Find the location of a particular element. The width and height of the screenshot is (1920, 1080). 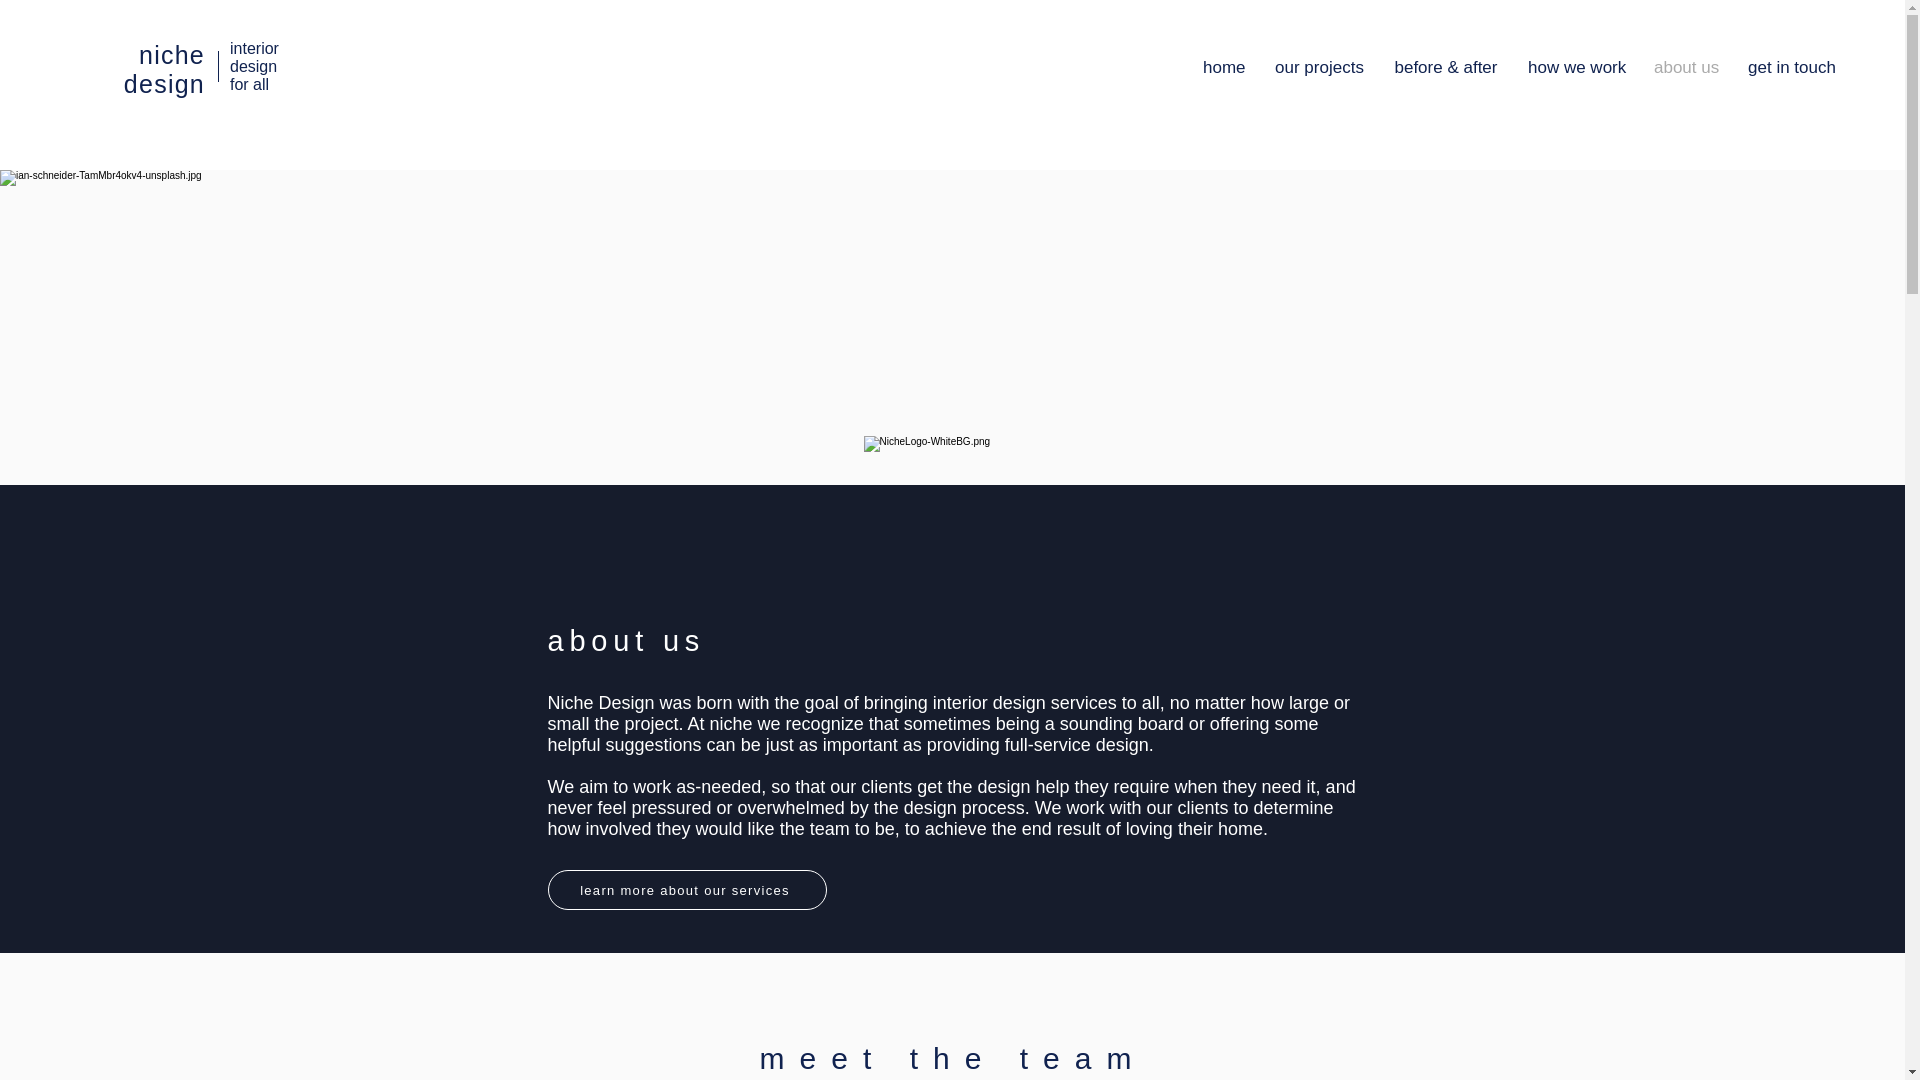

for all is located at coordinates (249, 84).